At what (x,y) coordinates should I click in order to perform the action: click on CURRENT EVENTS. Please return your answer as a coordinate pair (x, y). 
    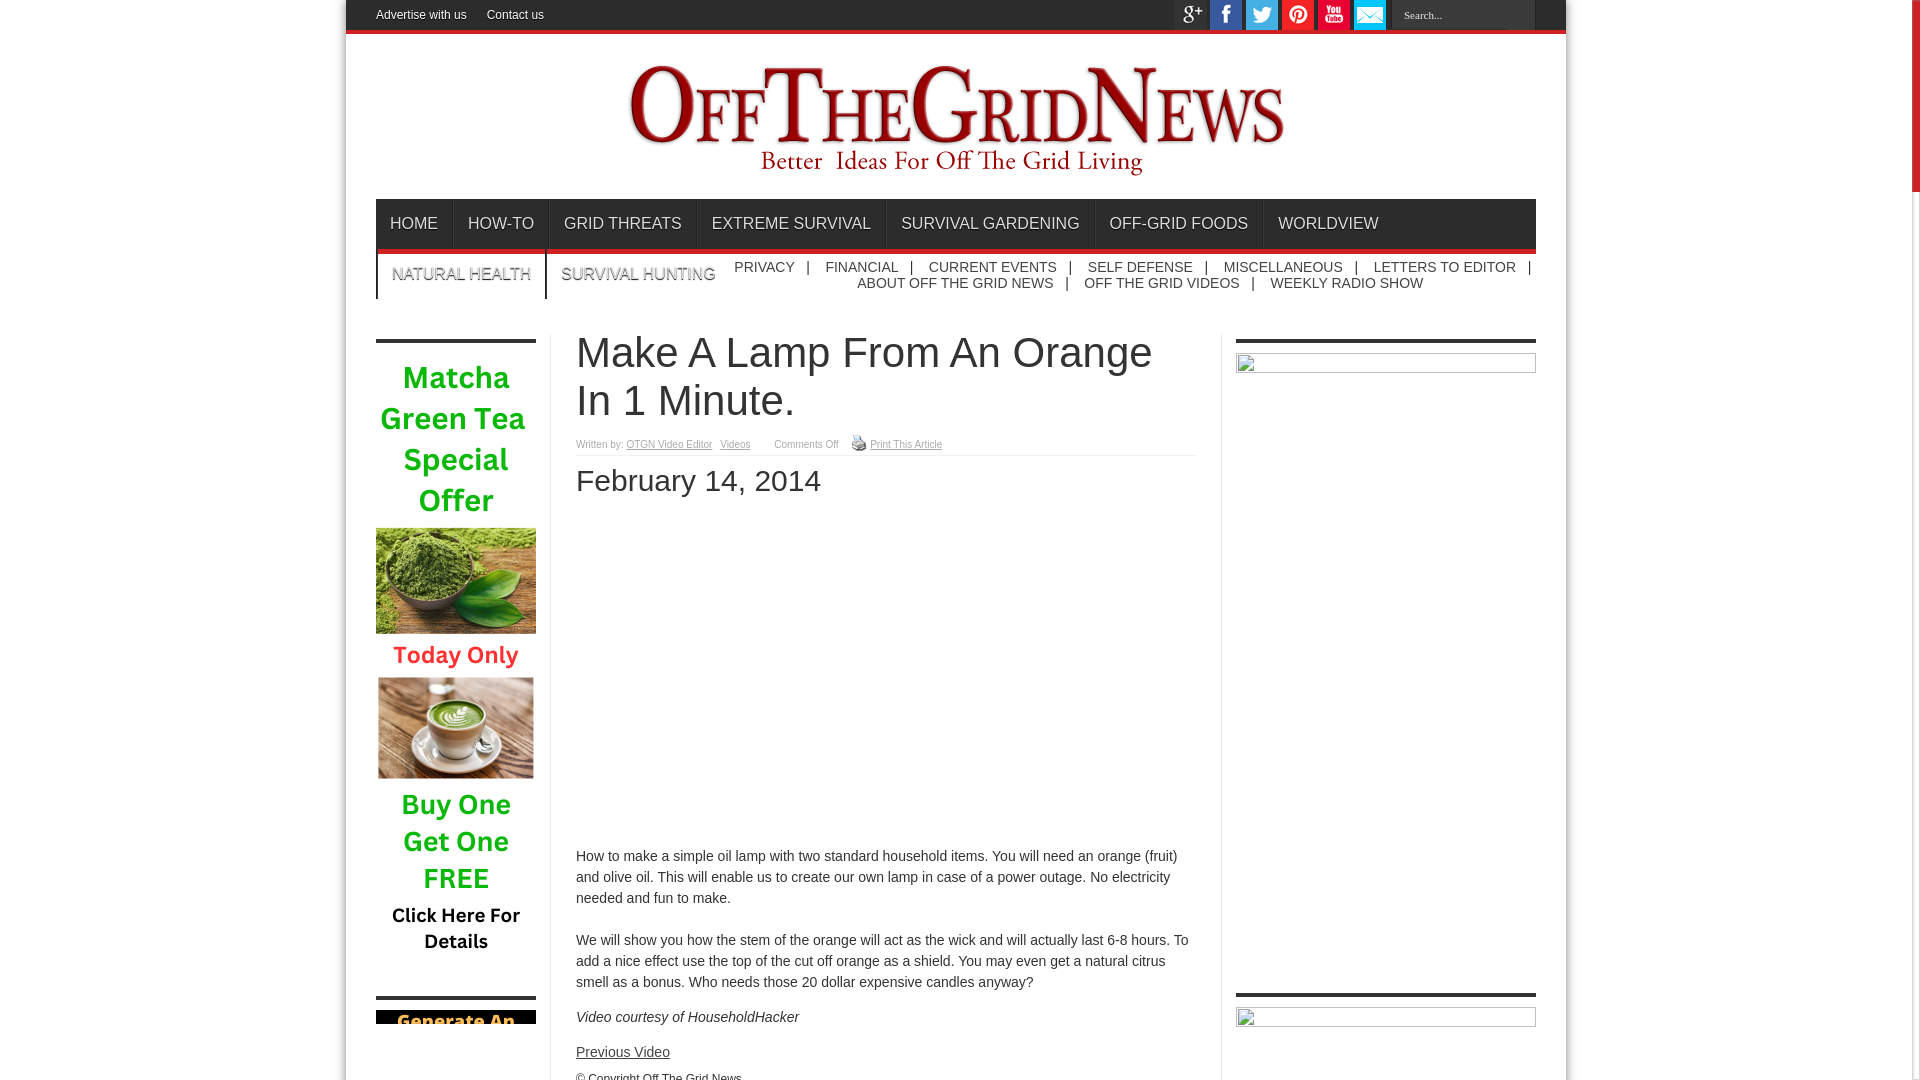
    Looking at the image, I should click on (993, 267).